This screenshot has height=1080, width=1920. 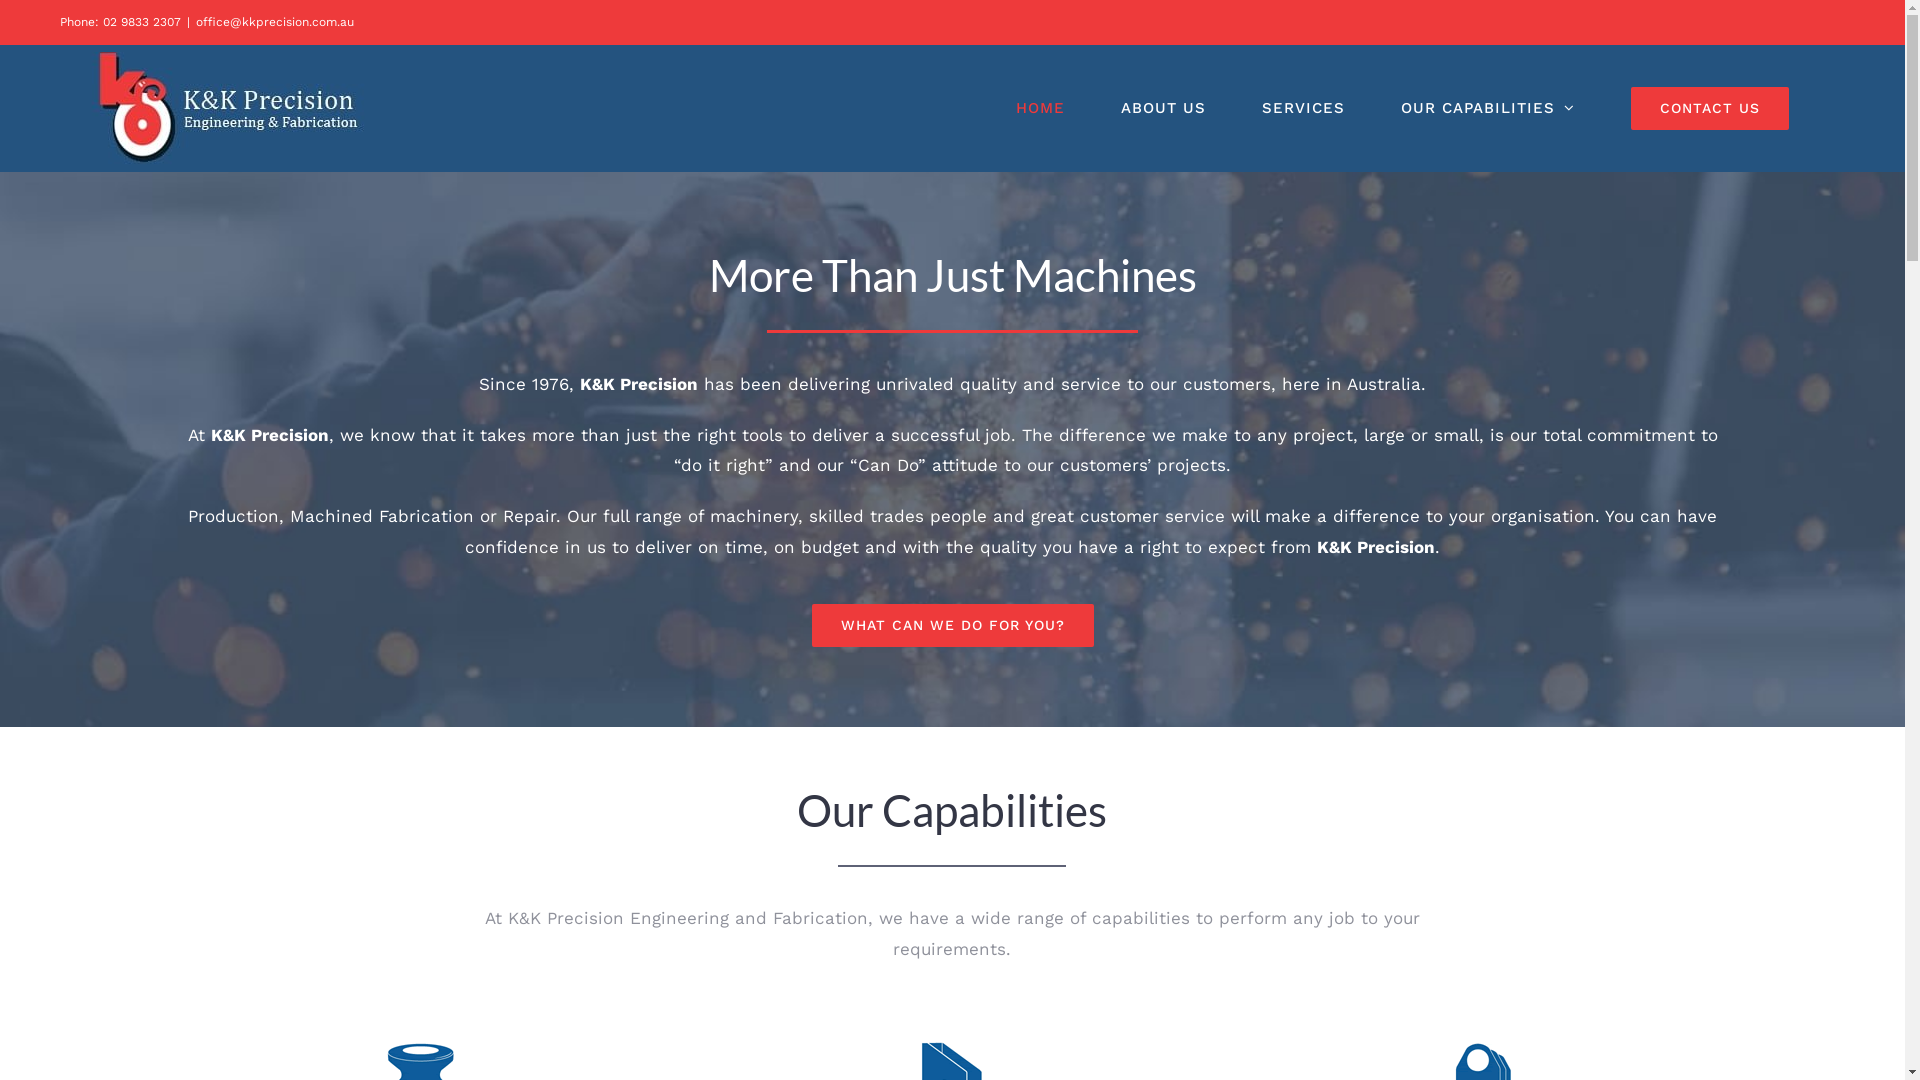 What do you see at coordinates (953, 626) in the screenshot?
I see `WHAT CAN WE DO FOR YOU?` at bounding box center [953, 626].